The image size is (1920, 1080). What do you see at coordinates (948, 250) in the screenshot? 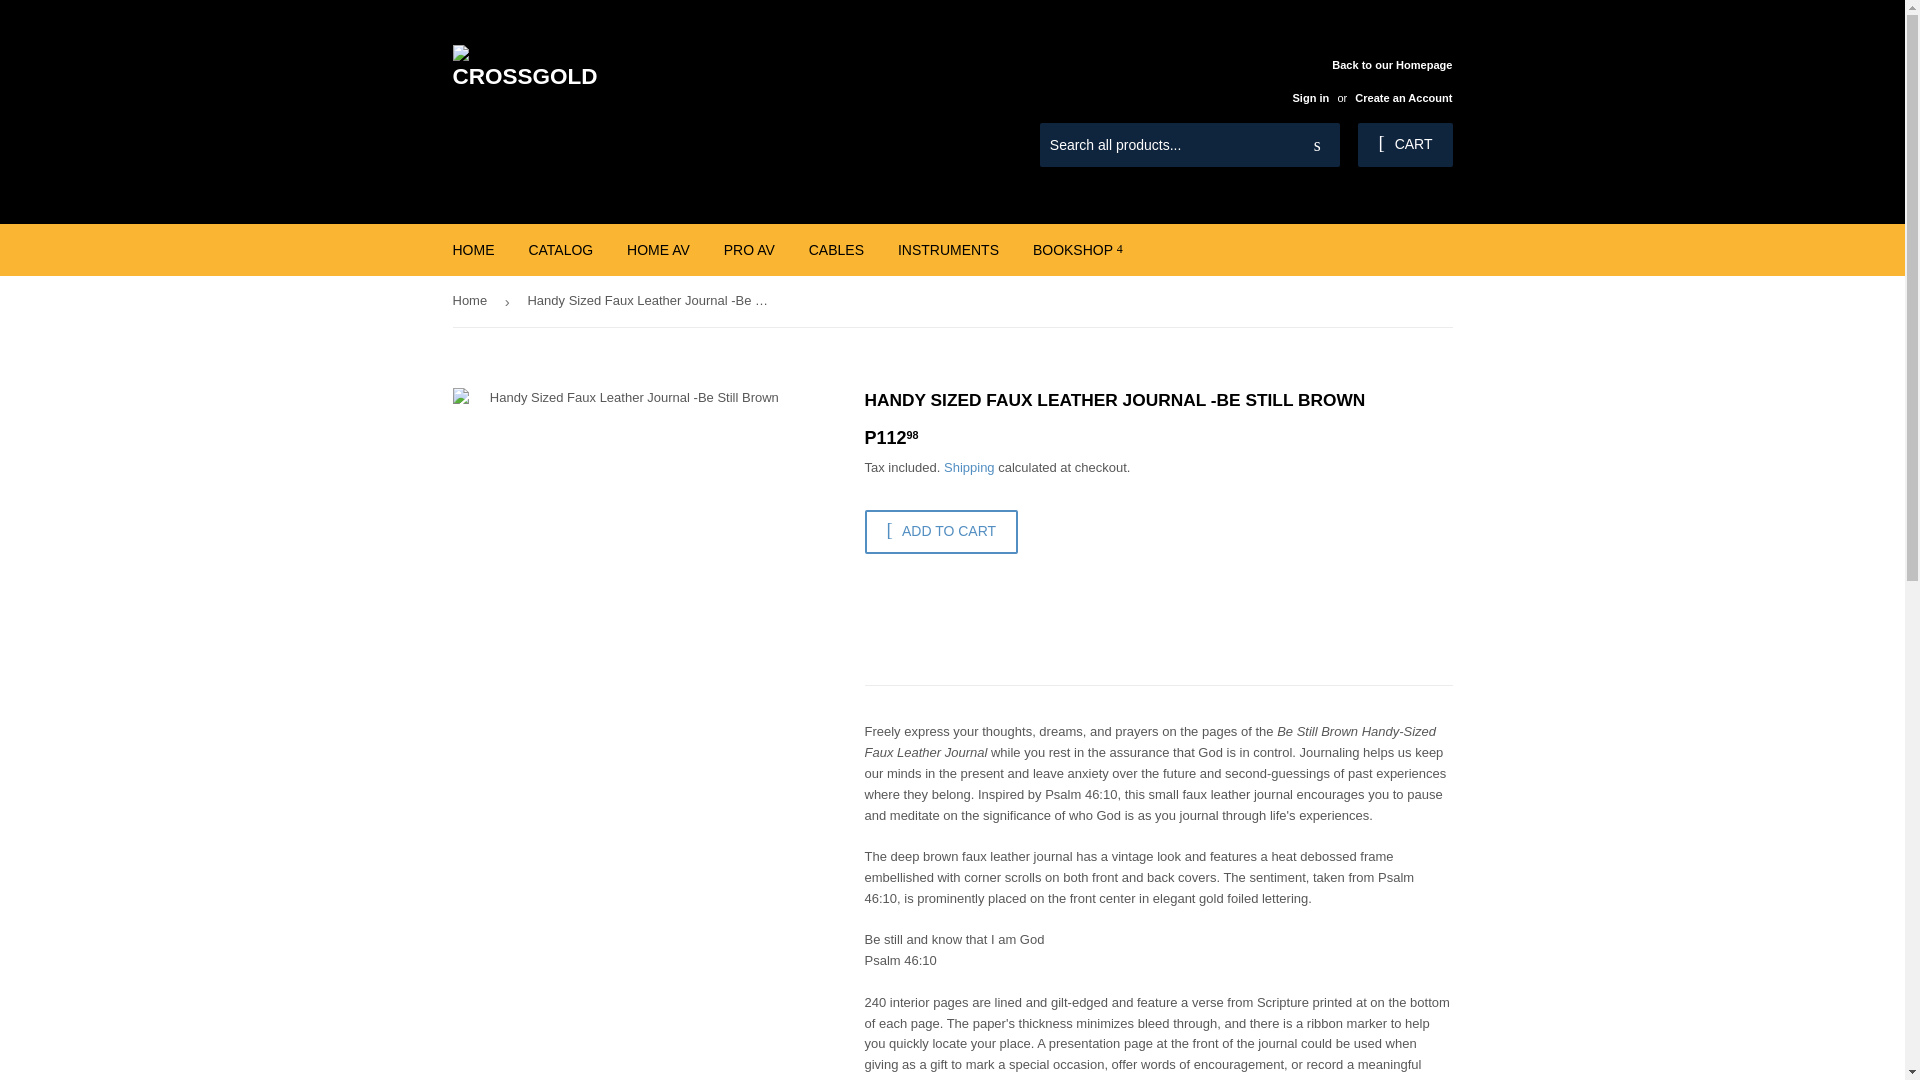
I see `INSTRUMENTS` at bounding box center [948, 250].